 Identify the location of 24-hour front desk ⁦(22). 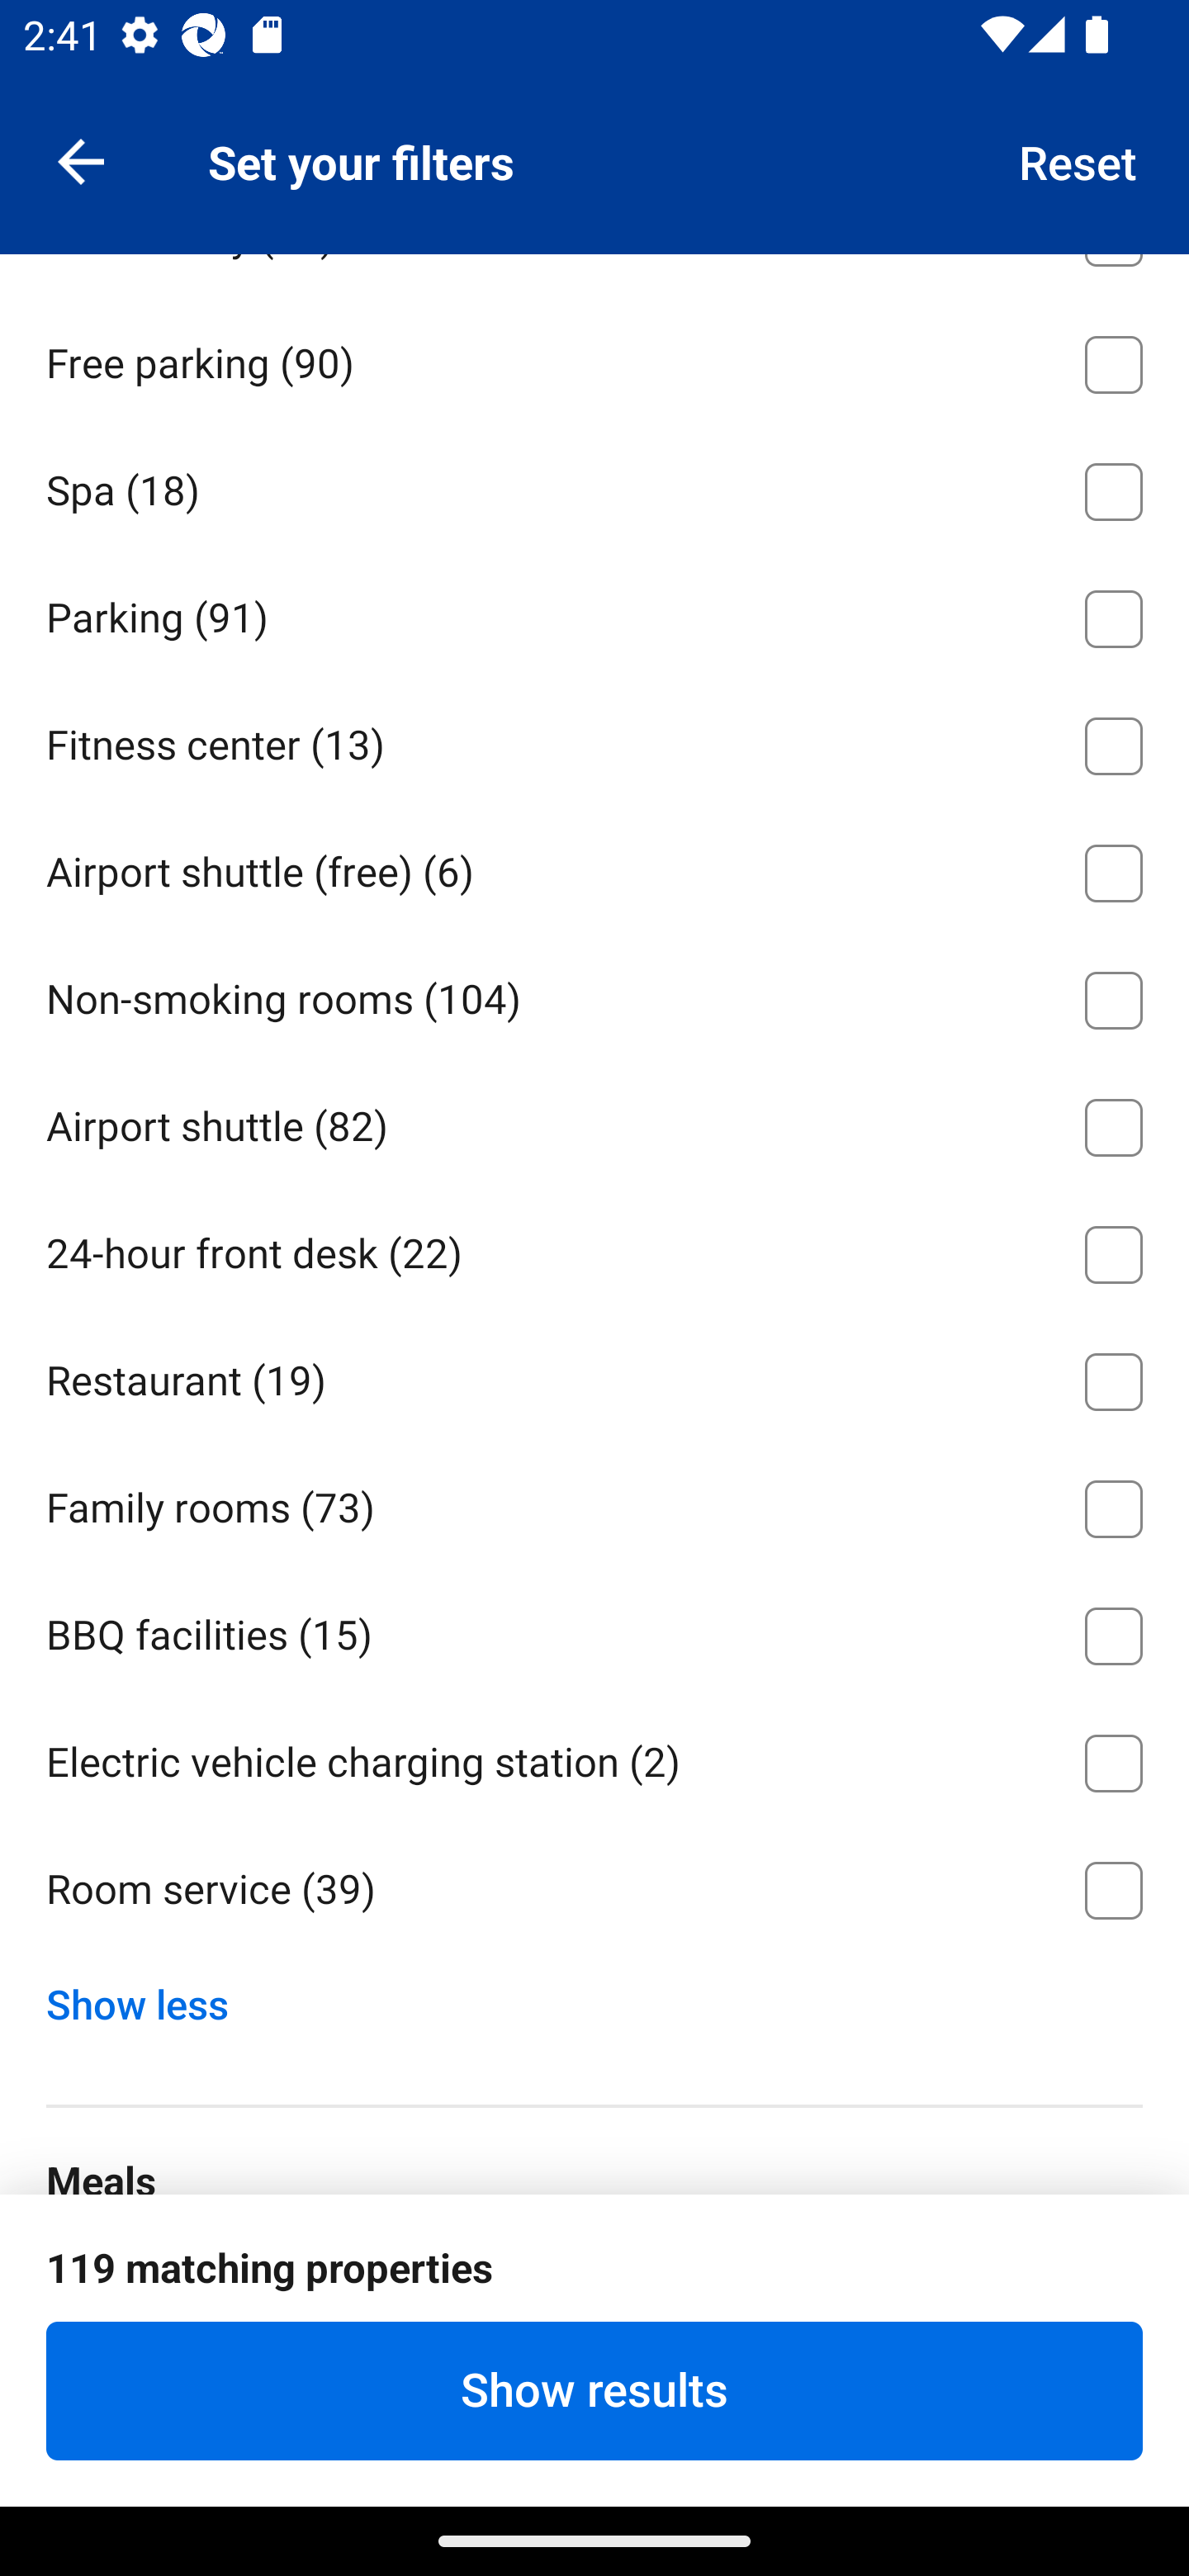
(594, 1249).